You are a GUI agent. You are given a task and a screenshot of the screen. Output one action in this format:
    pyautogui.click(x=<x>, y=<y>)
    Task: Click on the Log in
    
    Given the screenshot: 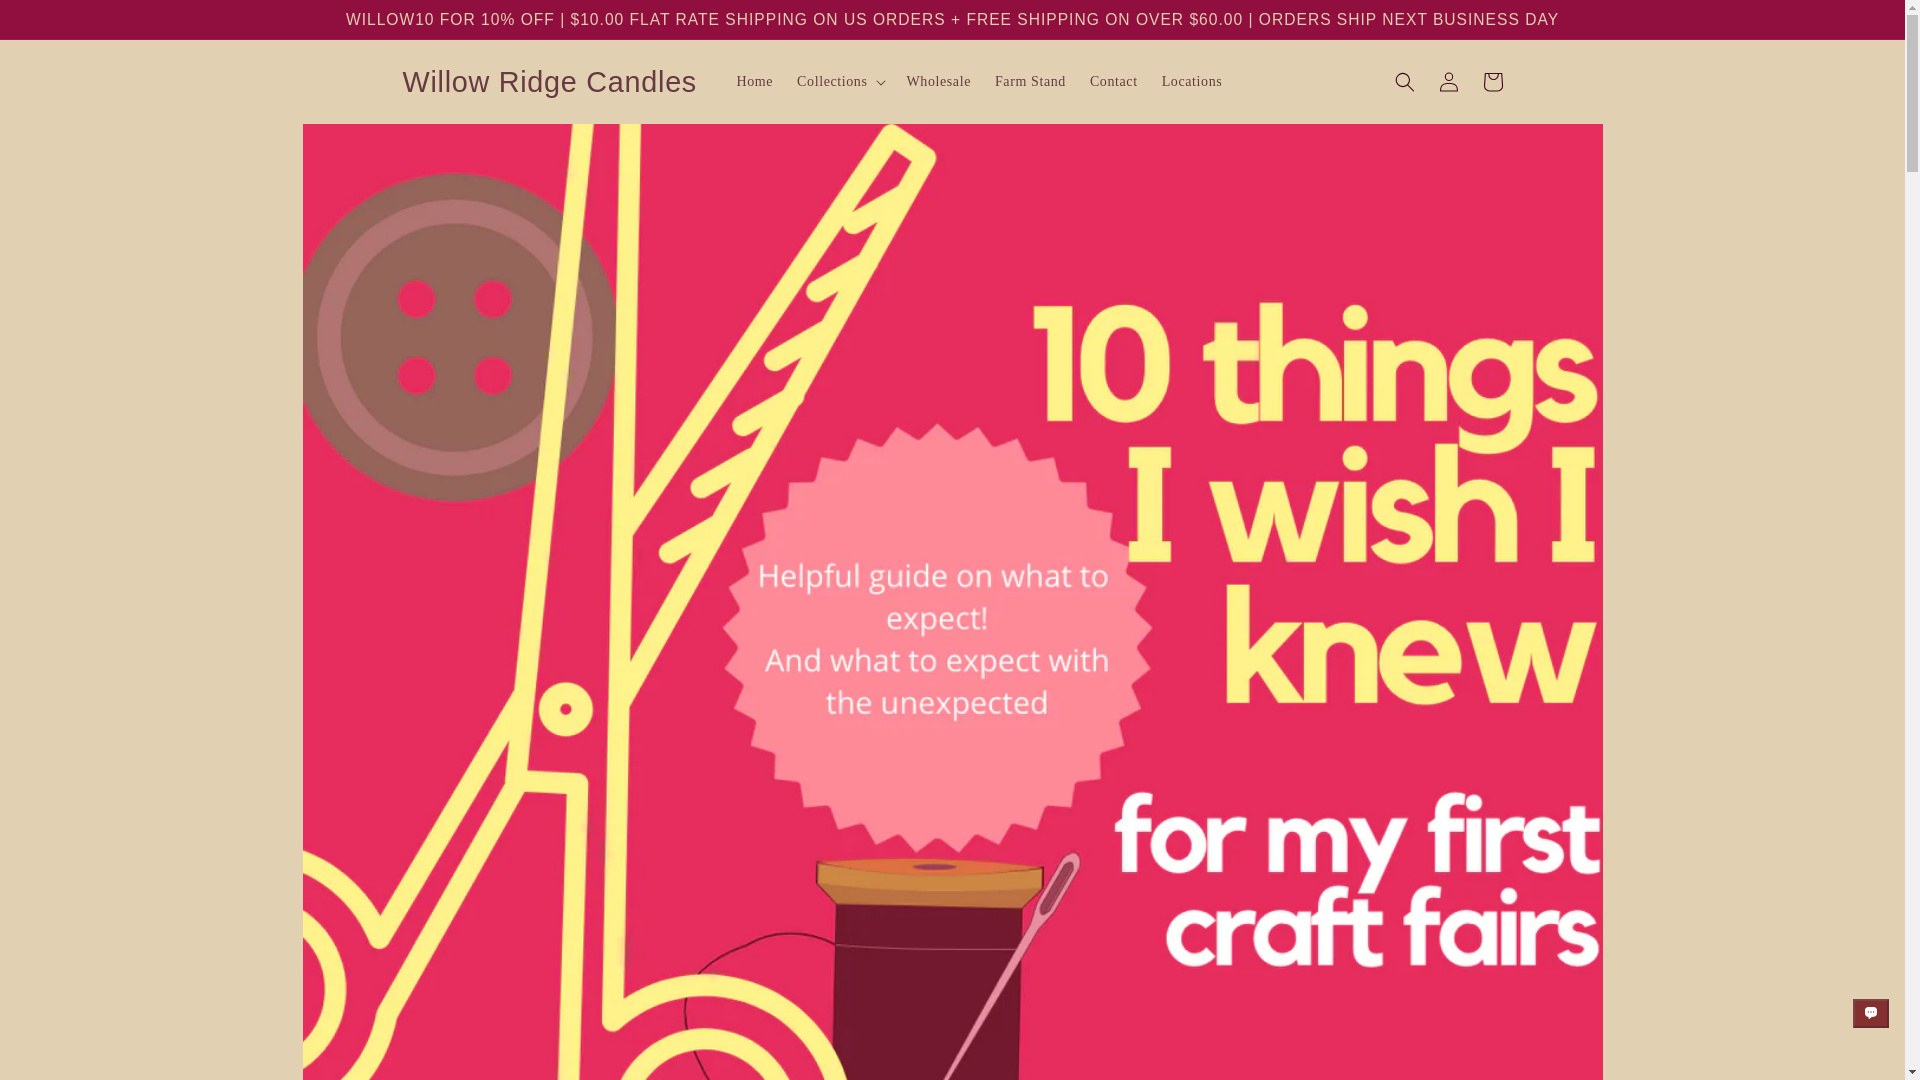 What is the action you would take?
    pyautogui.click(x=1448, y=82)
    